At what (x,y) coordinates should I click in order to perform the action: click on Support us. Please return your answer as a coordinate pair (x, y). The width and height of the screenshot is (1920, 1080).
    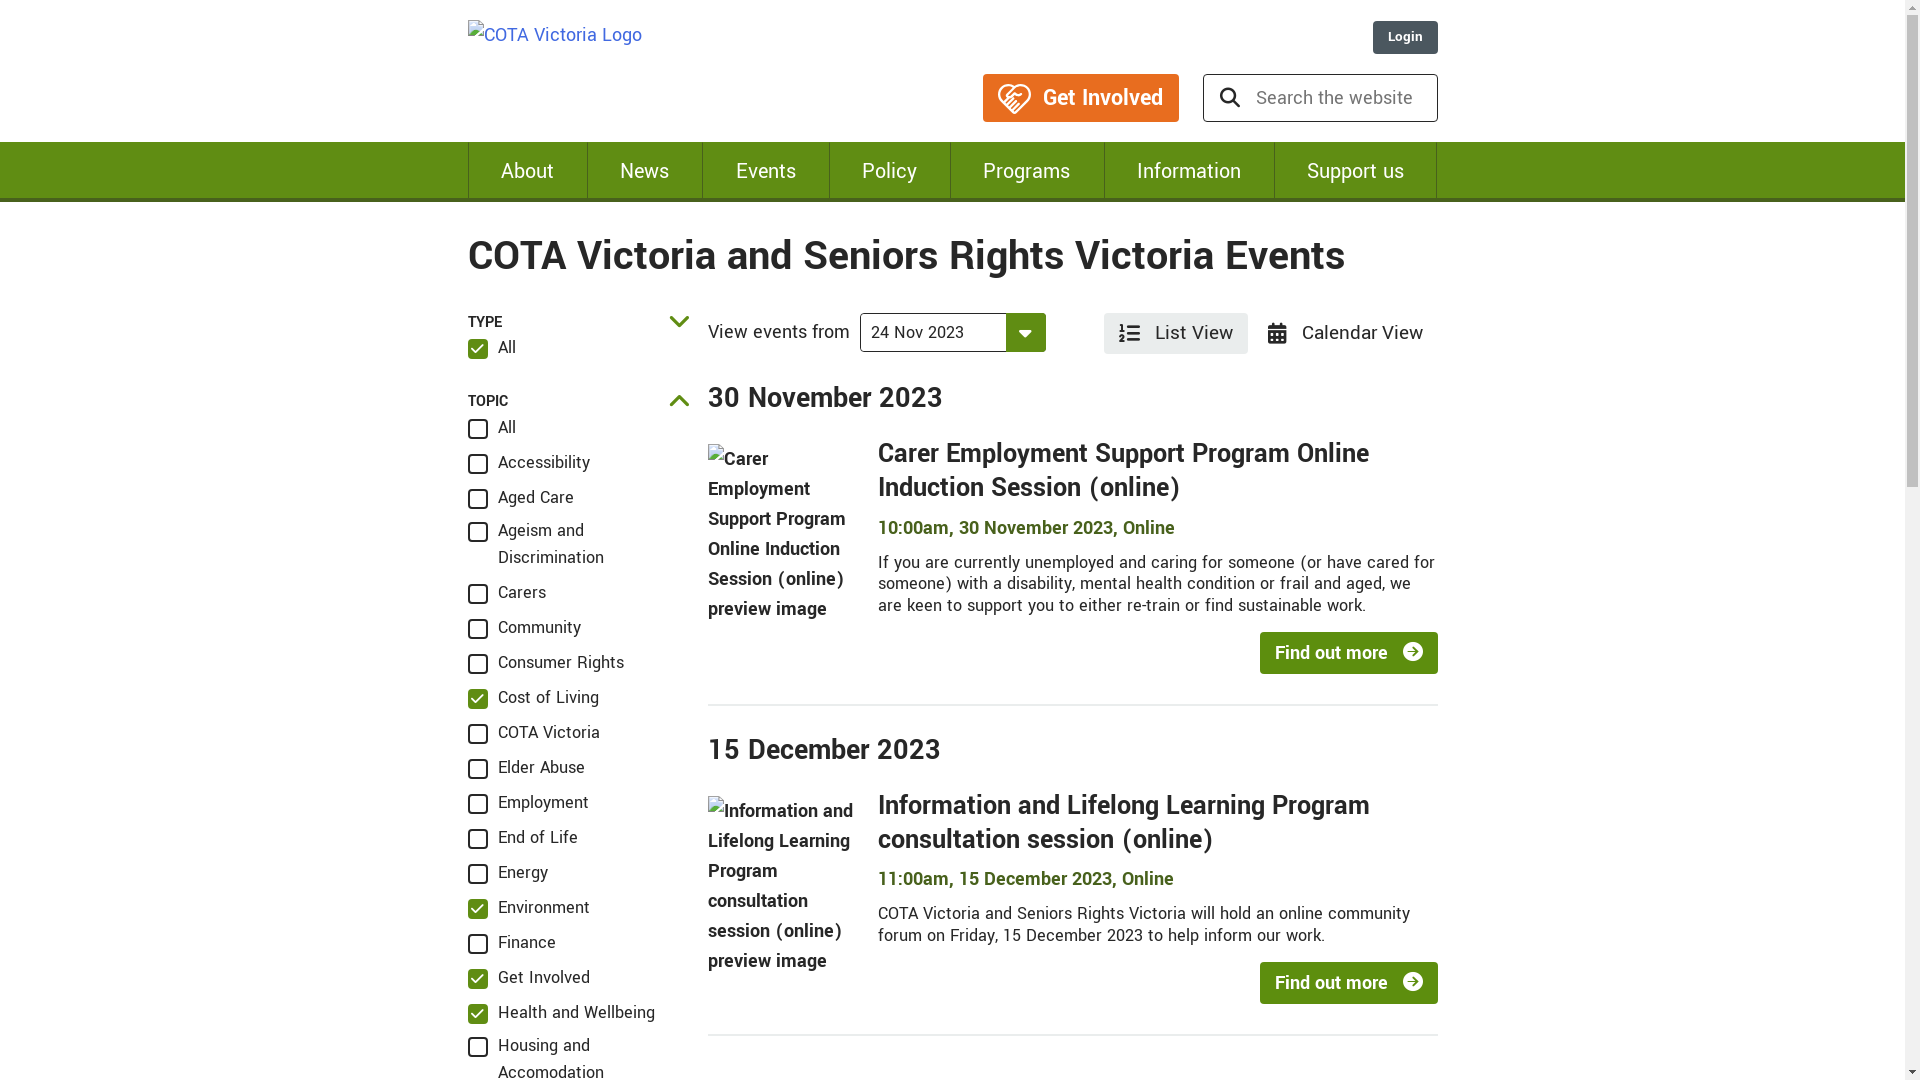
    Looking at the image, I should click on (1356, 172).